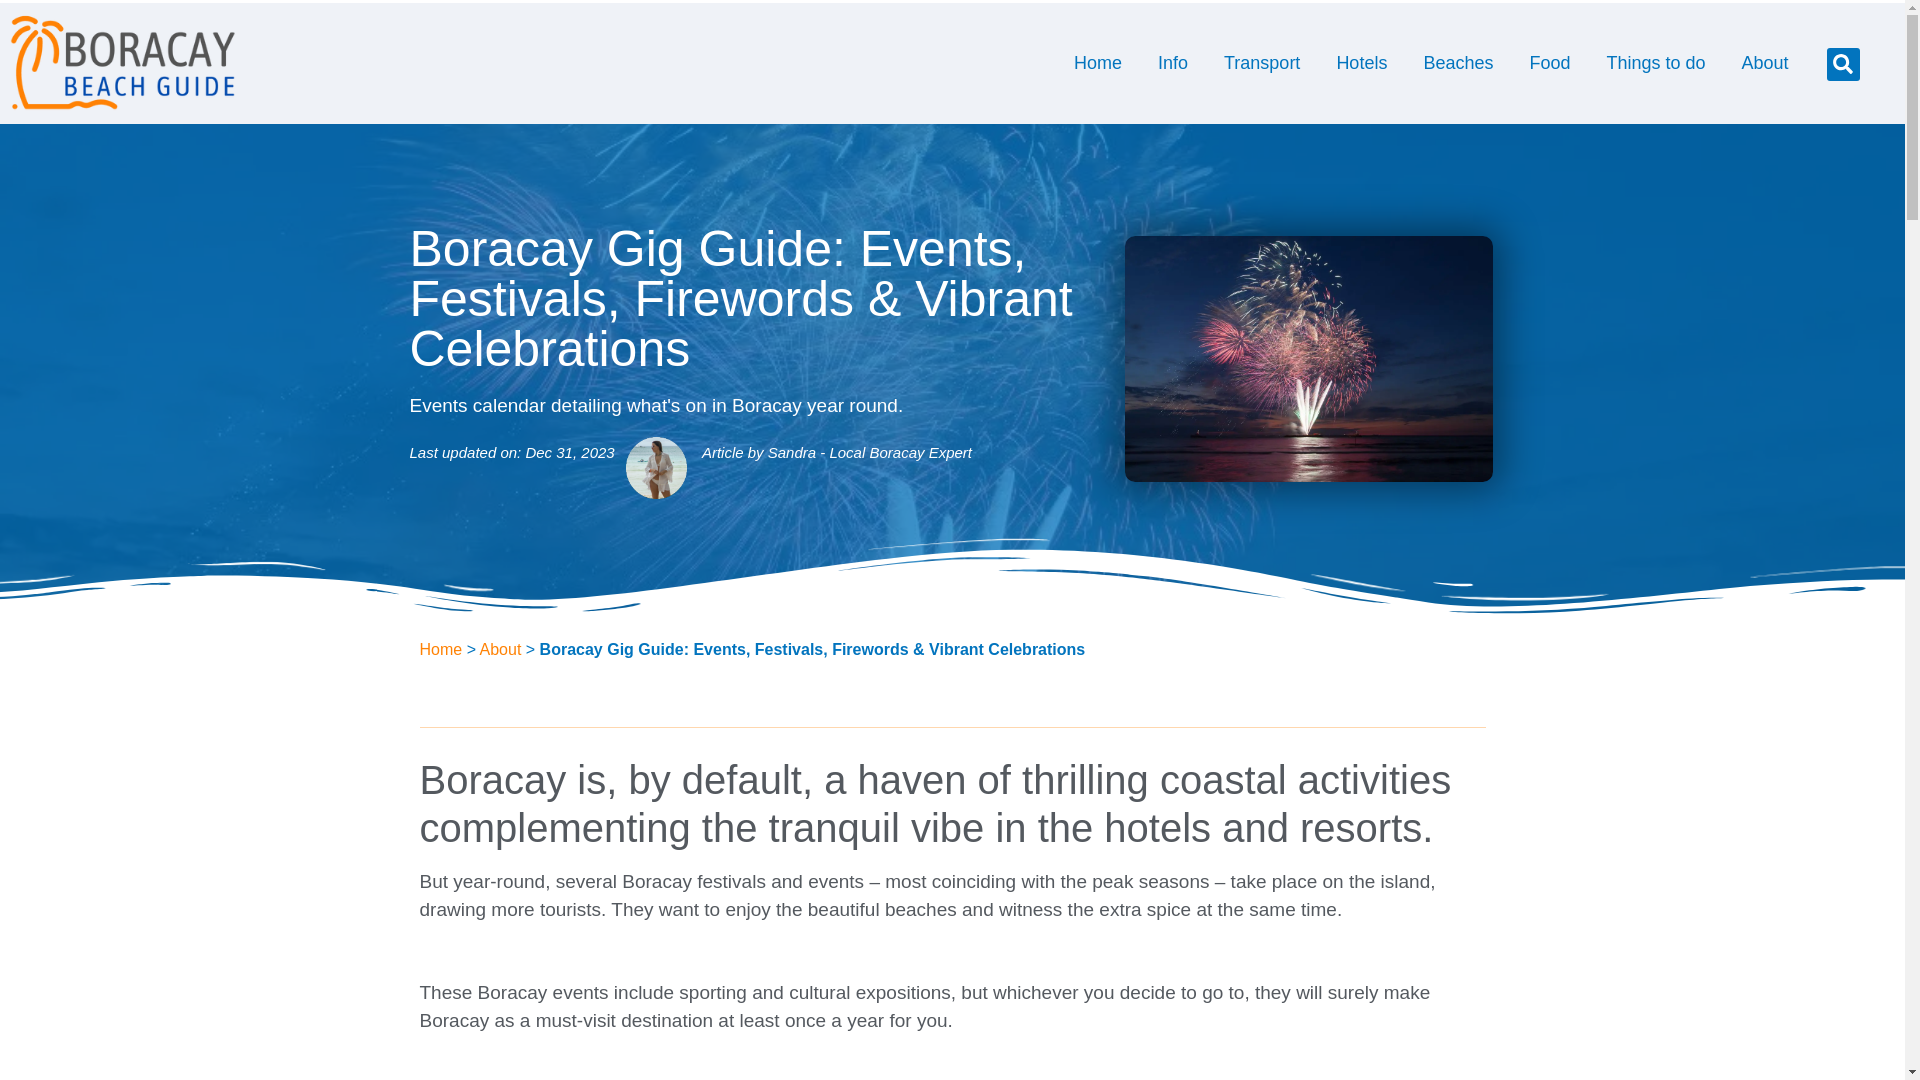 This screenshot has width=1920, height=1080. Describe the element at coordinates (1098, 62) in the screenshot. I see `Home` at that location.